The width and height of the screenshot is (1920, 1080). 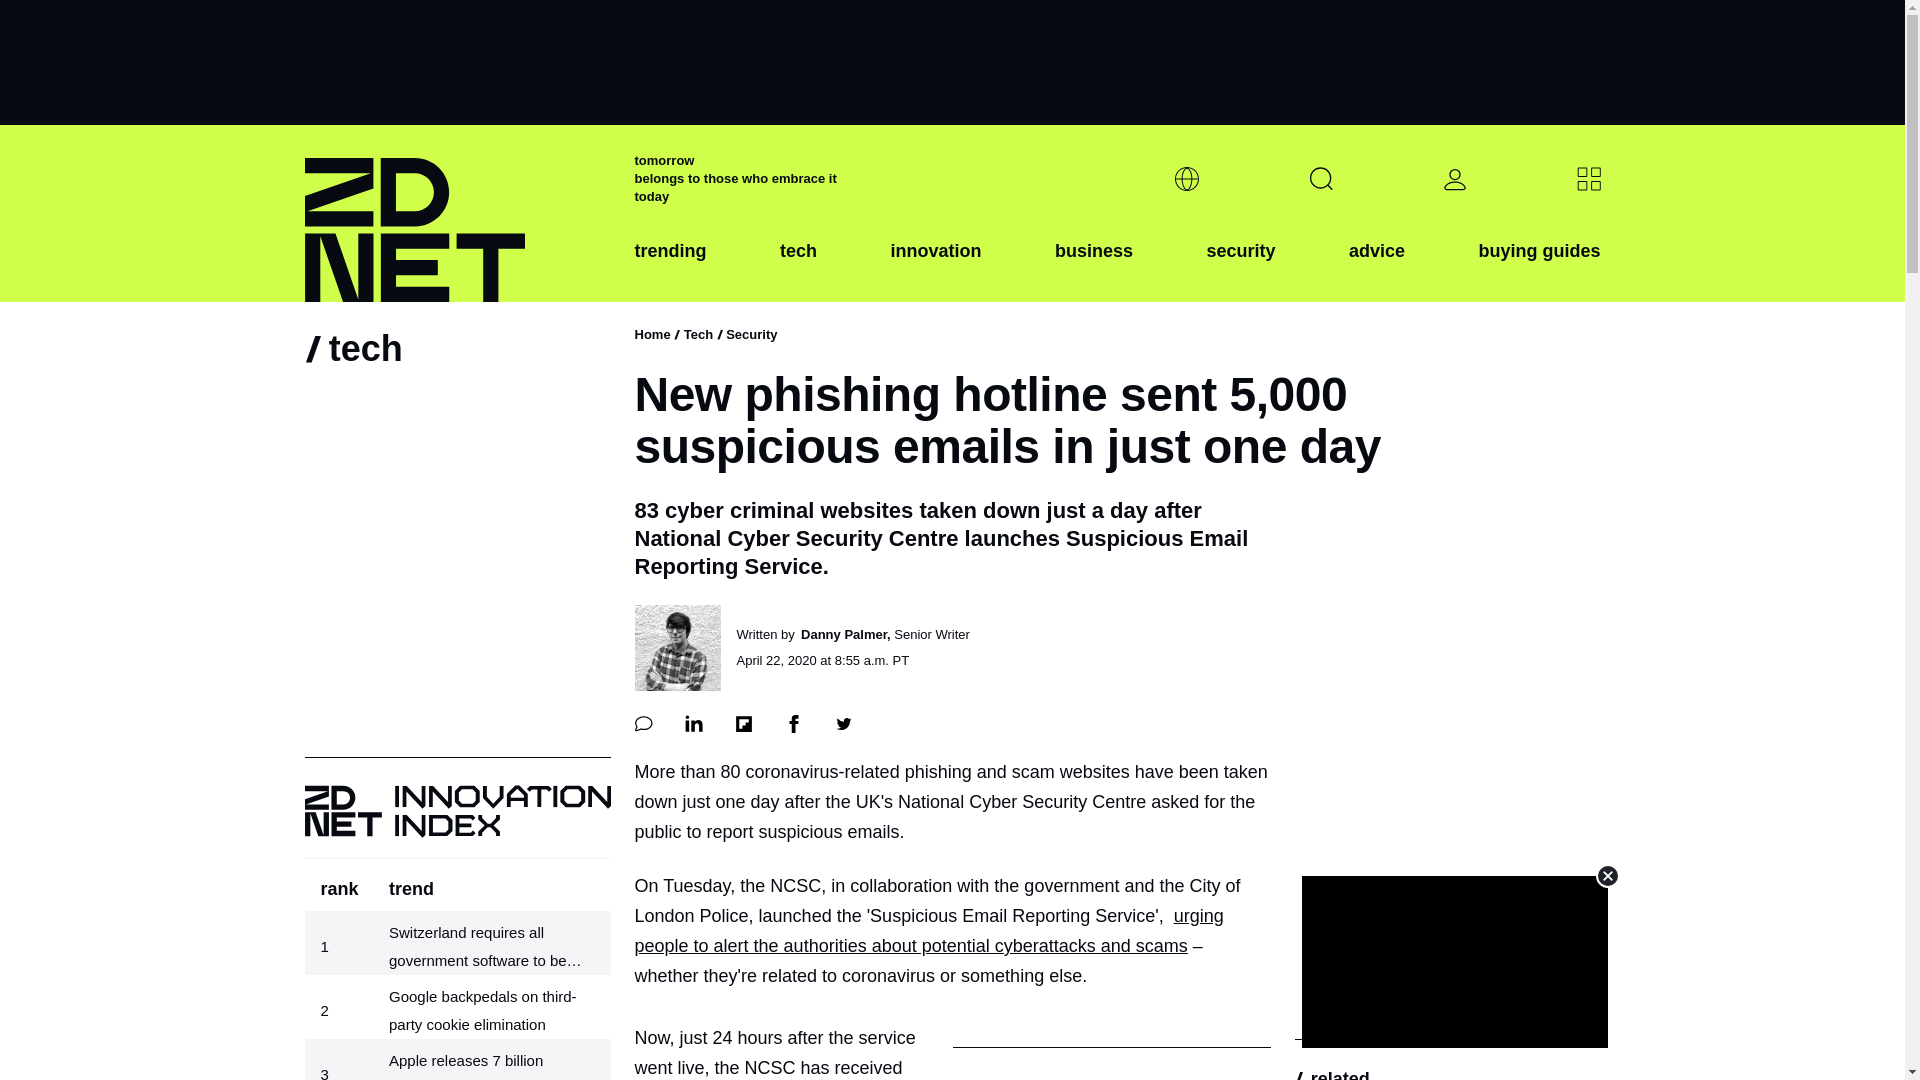 What do you see at coordinates (456, 214) in the screenshot?
I see `ZDNET` at bounding box center [456, 214].